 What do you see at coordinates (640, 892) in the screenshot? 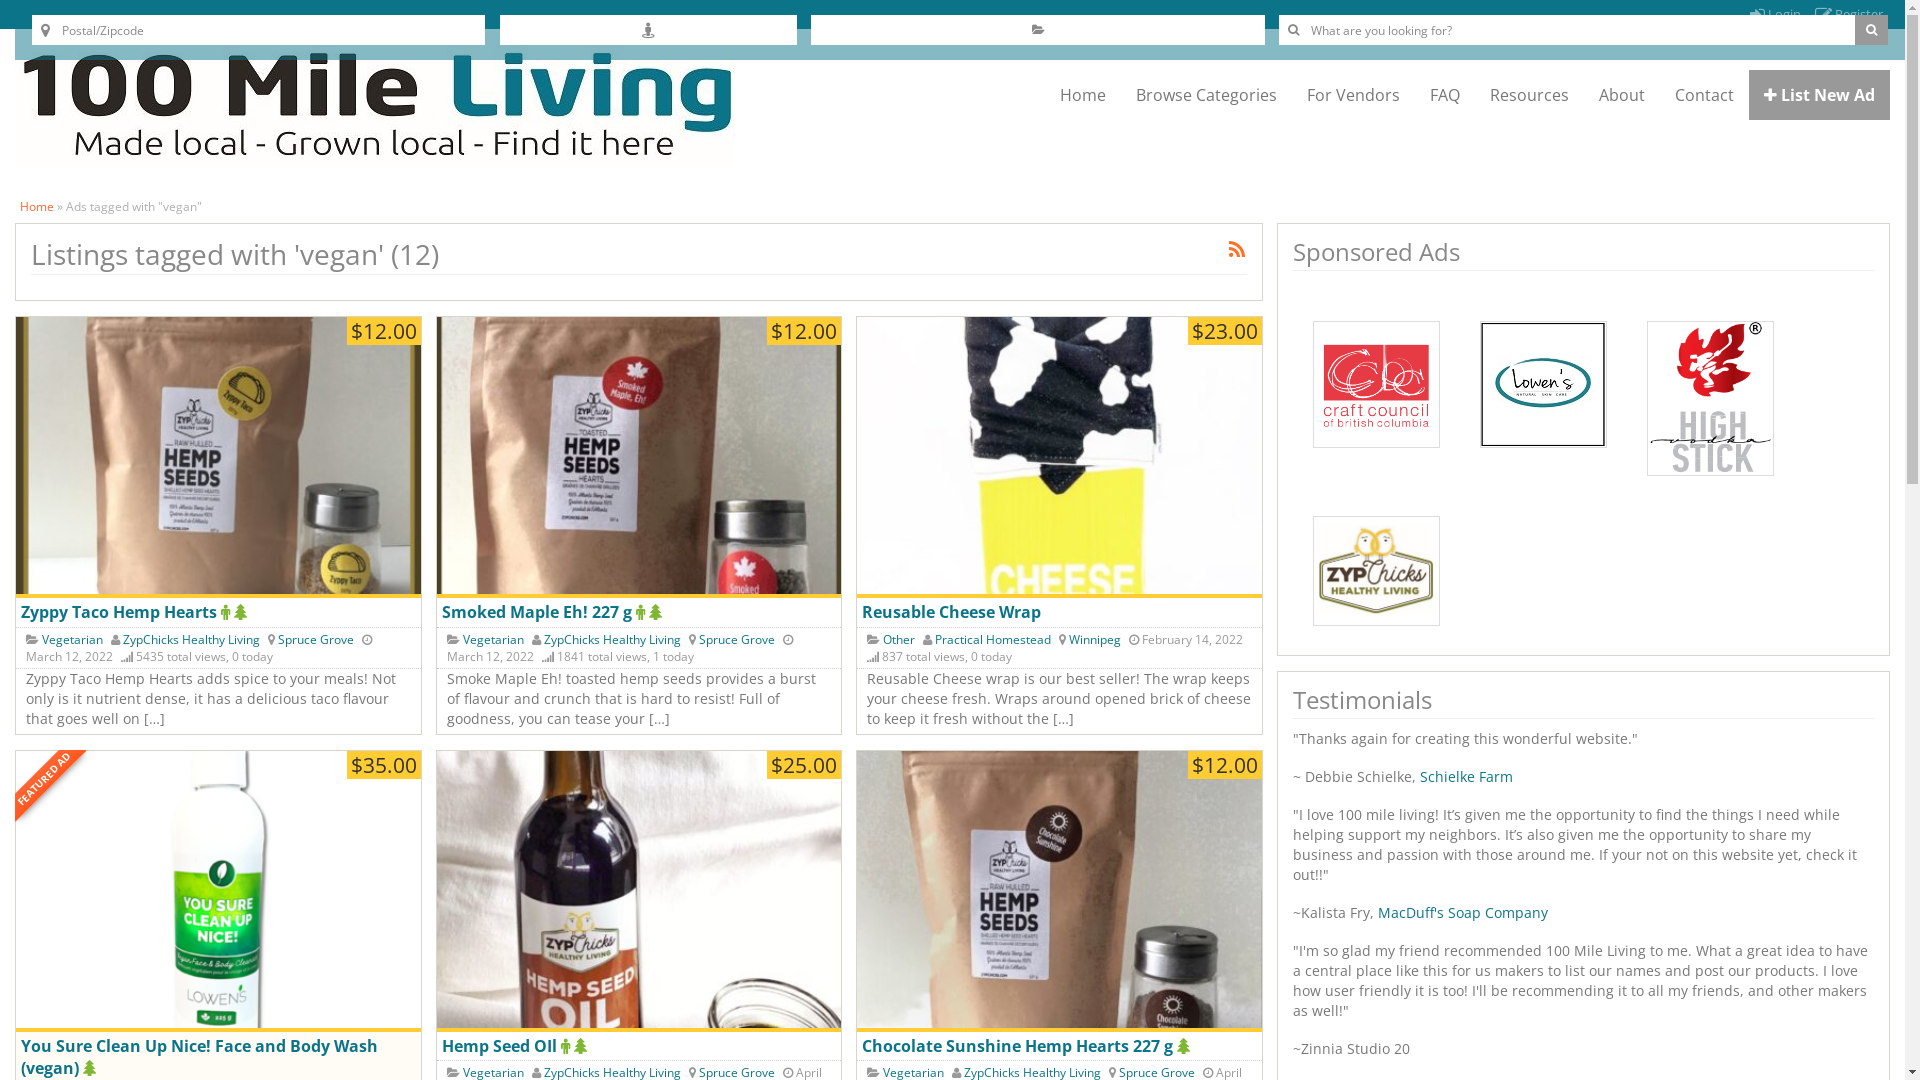
I see `Hemp Seed OIl` at bounding box center [640, 892].